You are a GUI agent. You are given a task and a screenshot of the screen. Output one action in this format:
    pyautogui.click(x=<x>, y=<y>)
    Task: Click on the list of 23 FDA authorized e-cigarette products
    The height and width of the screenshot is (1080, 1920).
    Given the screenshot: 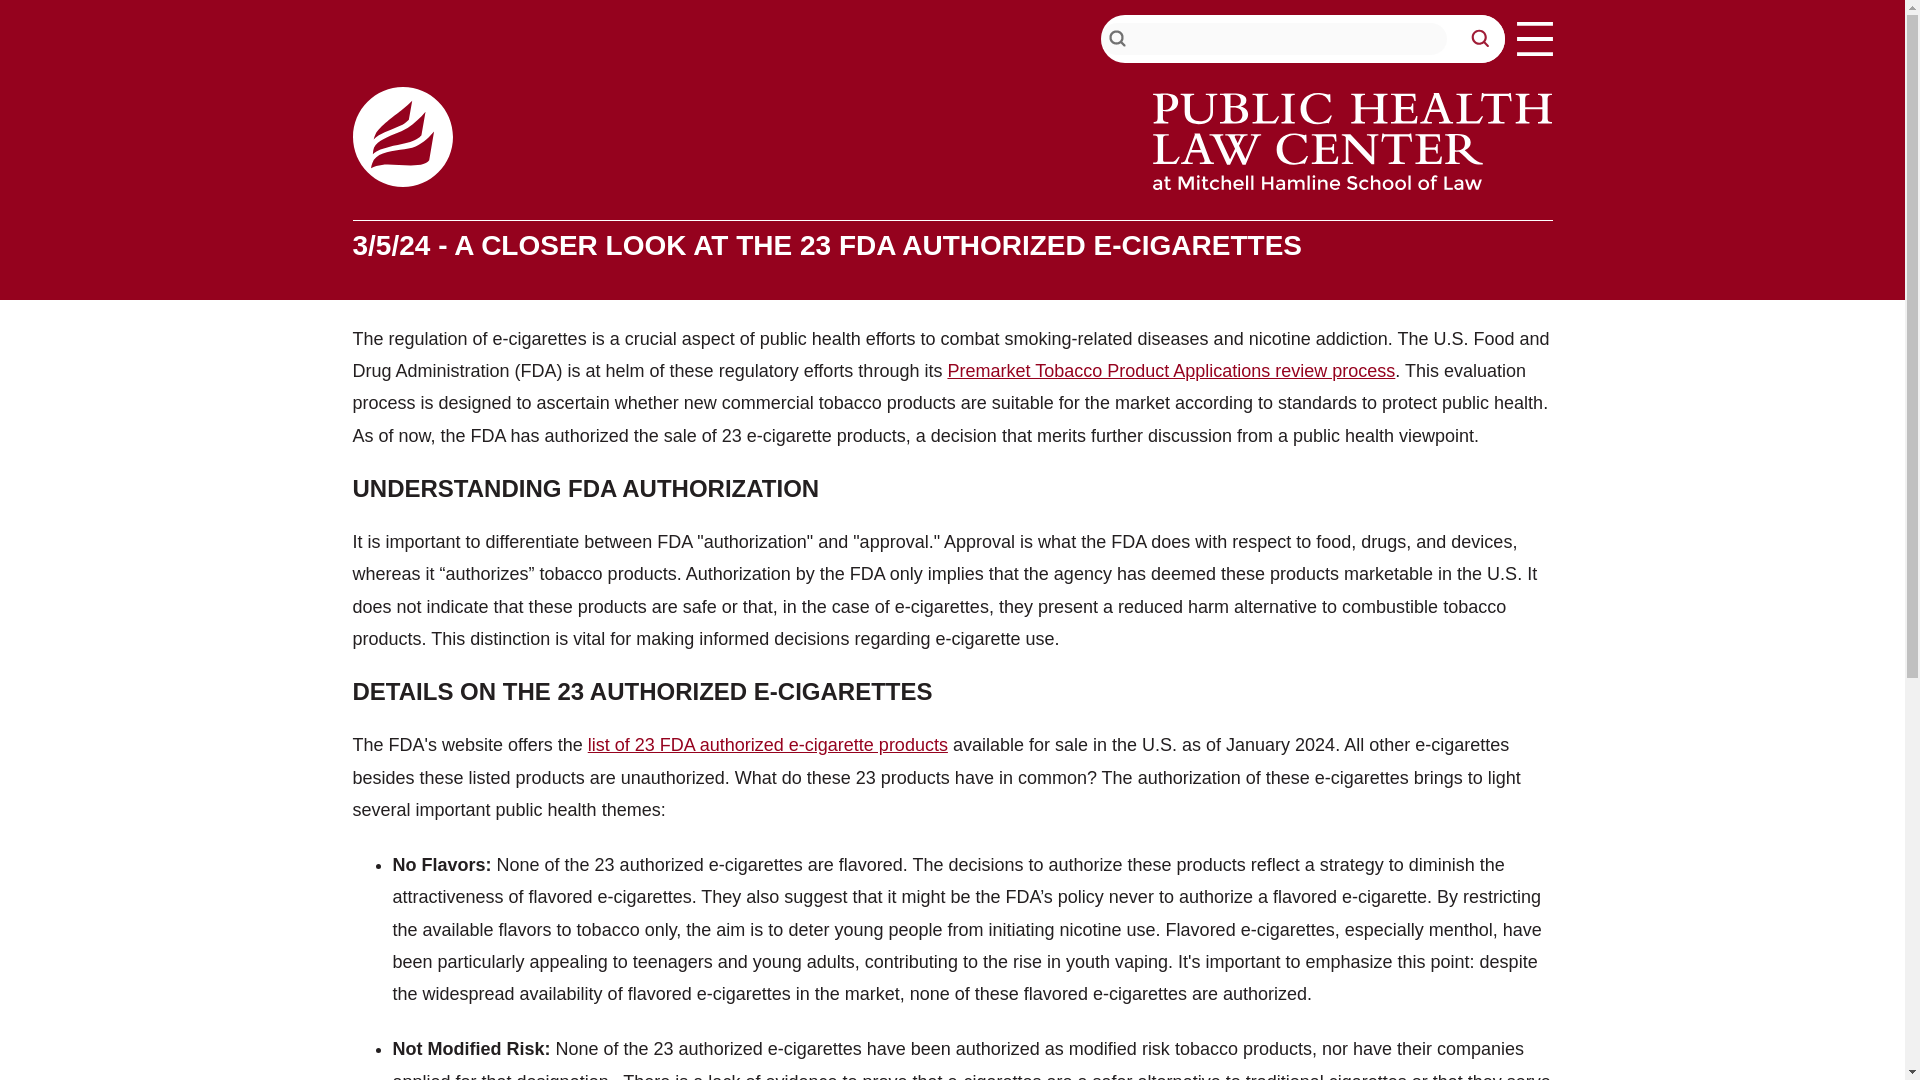 What is the action you would take?
    pyautogui.click(x=768, y=744)
    